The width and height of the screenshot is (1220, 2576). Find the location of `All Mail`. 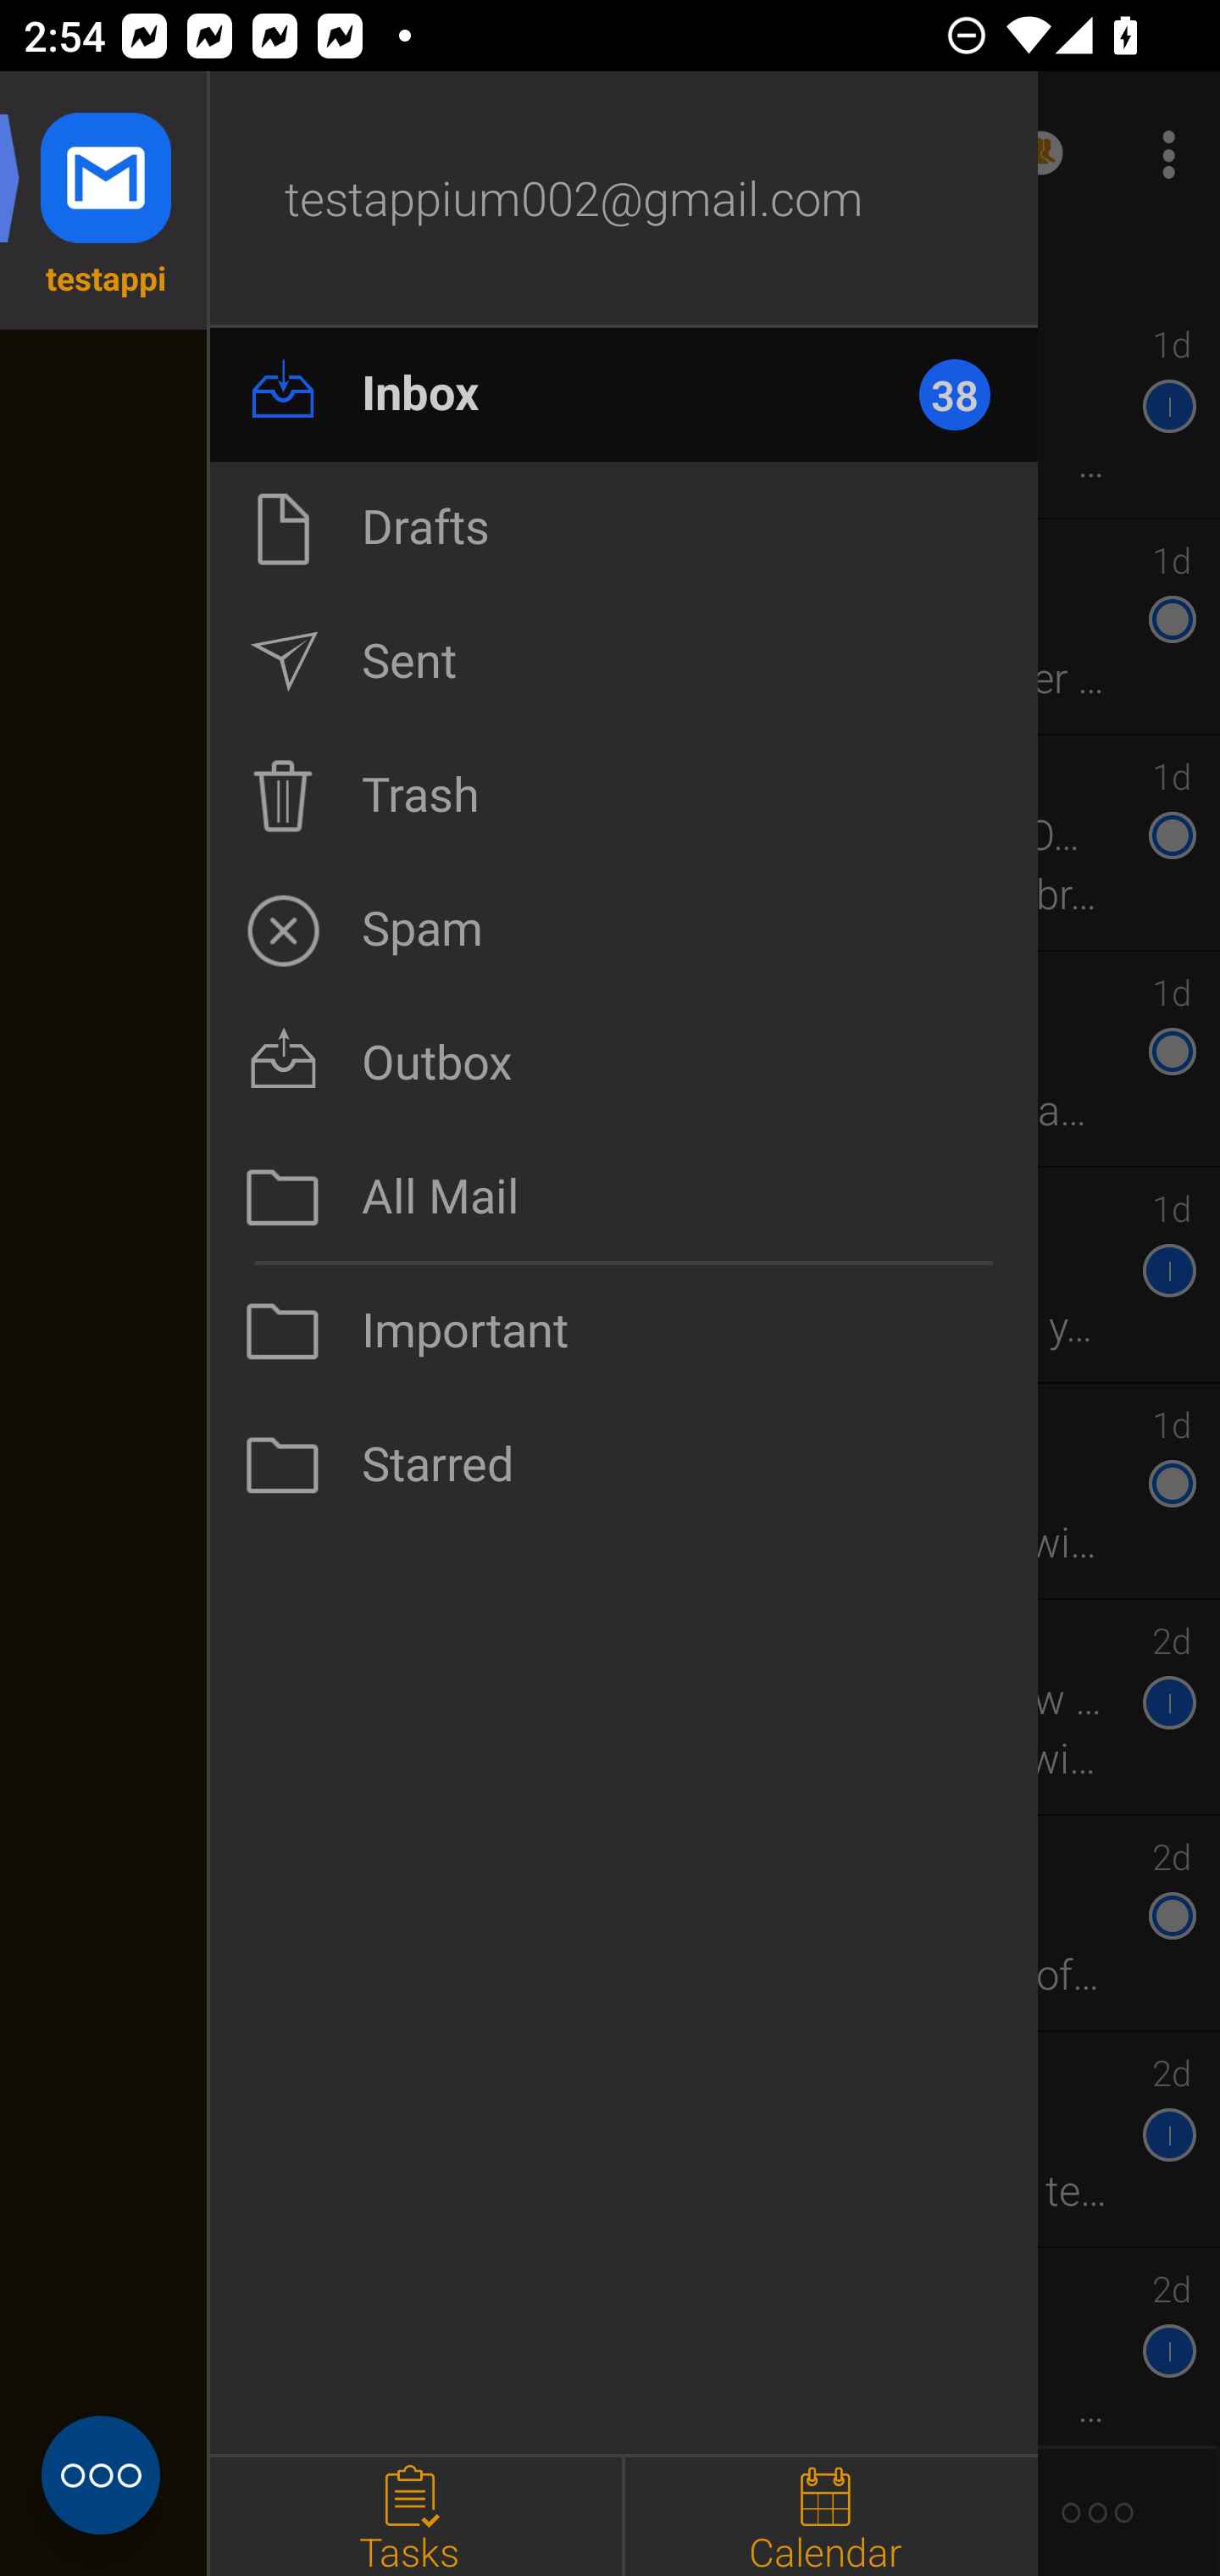

All Mail is located at coordinates (624, 1197).